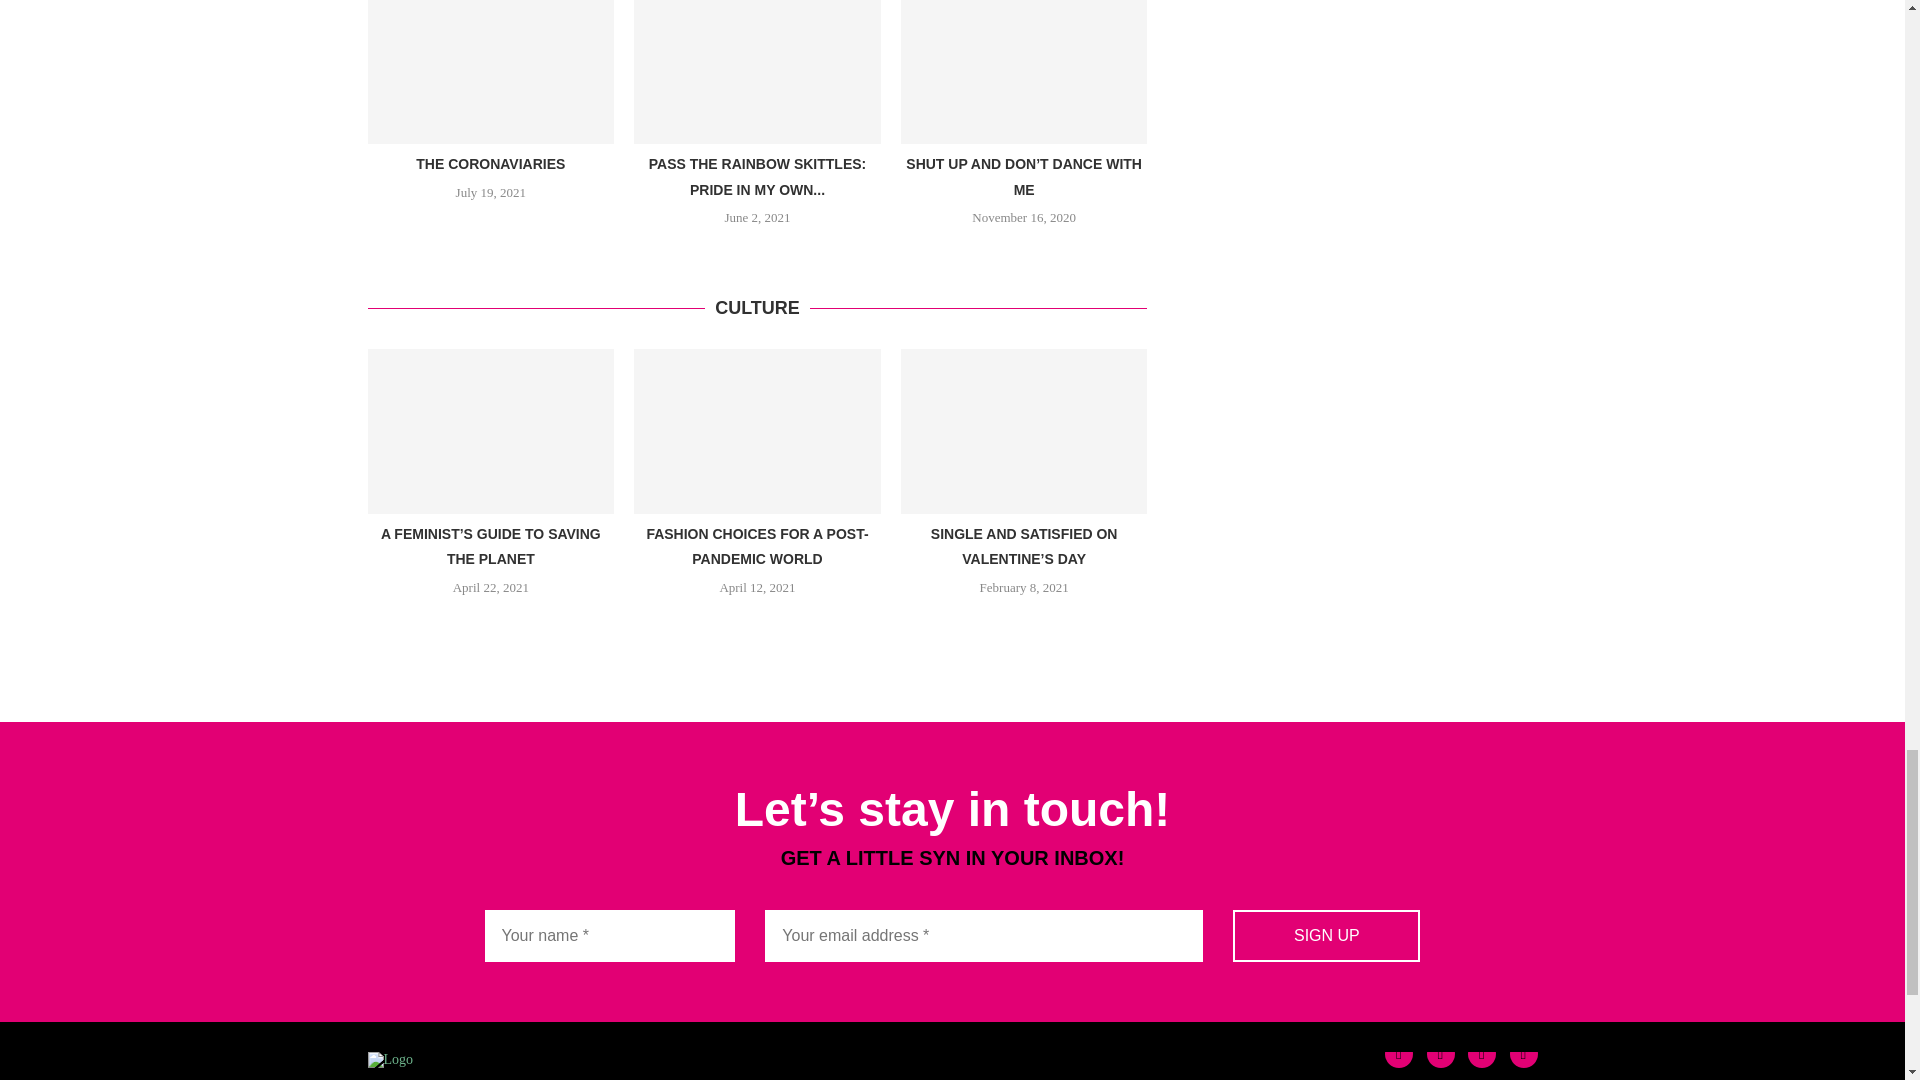 This screenshot has width=1920, height=1080. What do you see at coordinates (1326, 936) in the screenshot?
I see `Sign Up` at bounding box center [1326, 936].